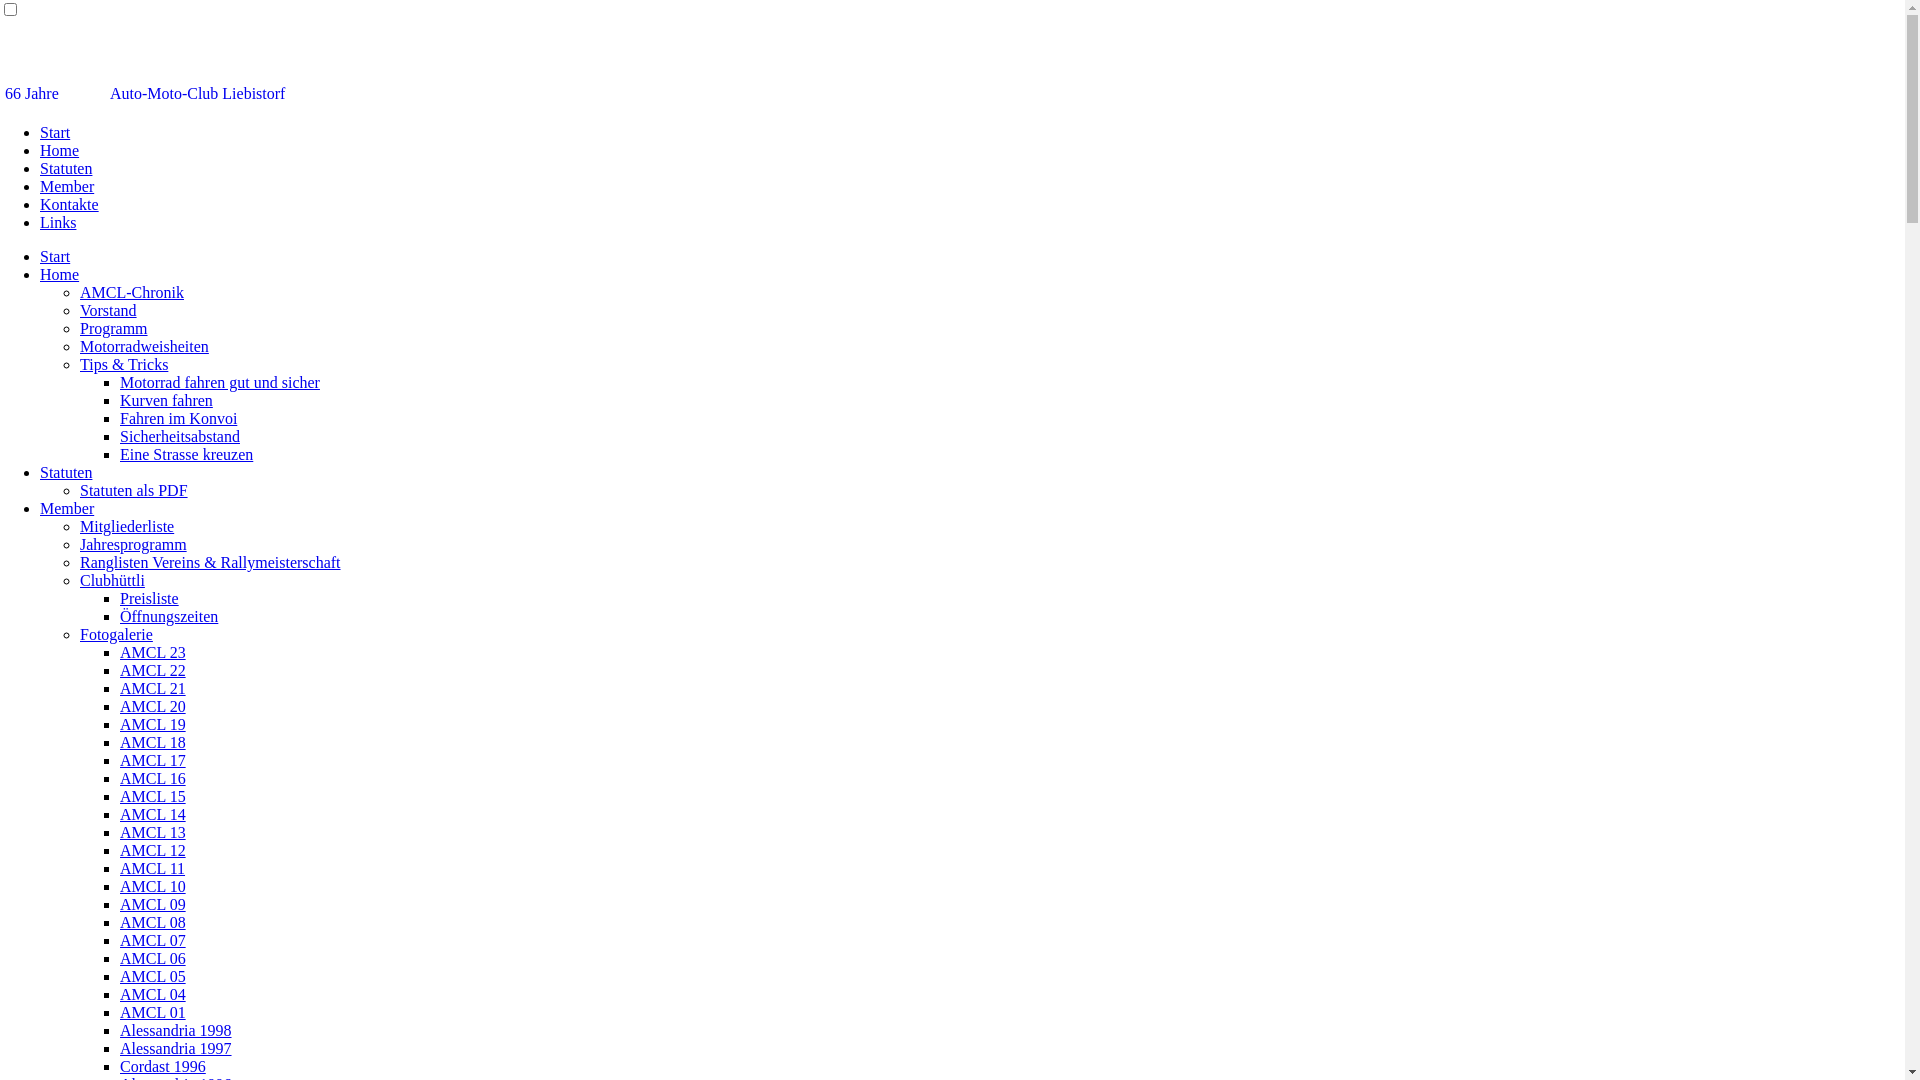 The width and height of the screenshot is (1920, 1080). Describe the element at coordinates (145, 94) in the screenshot. I see `66 Jahre             Auto-Moto-Club Liebistorf` at that location.